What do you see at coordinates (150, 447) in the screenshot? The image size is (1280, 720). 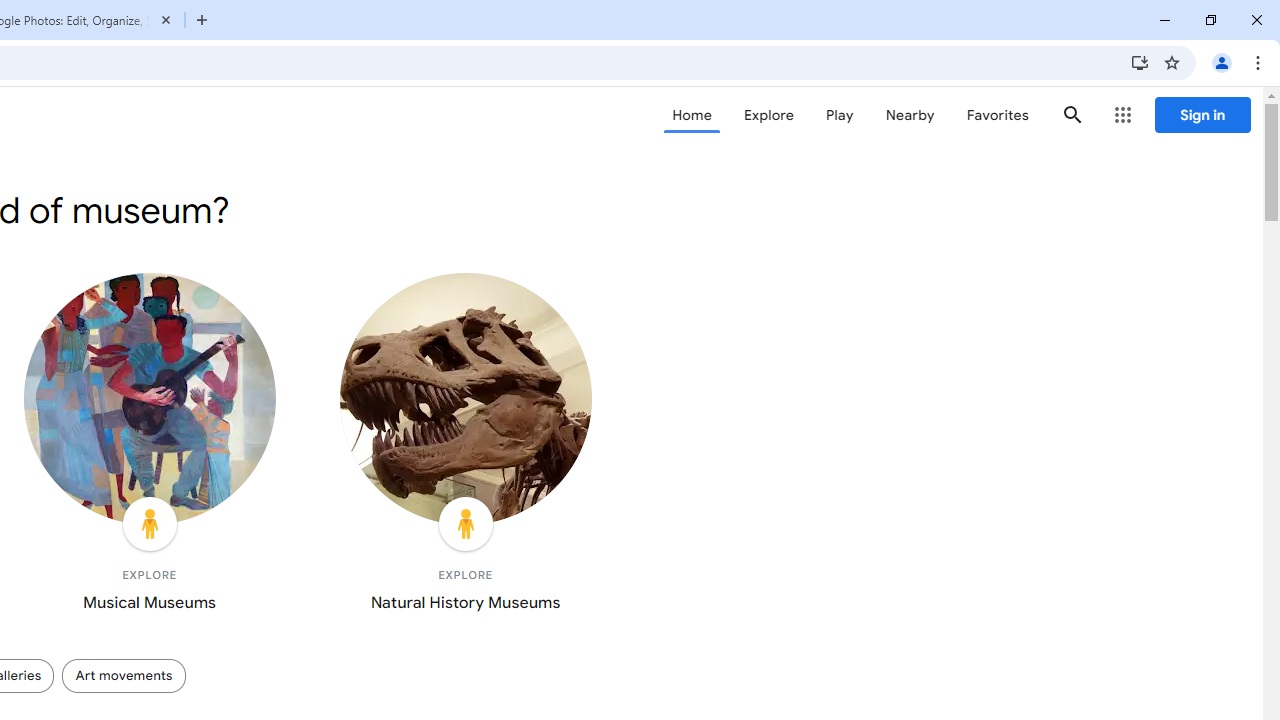 I see `EXPLORE Musical Museums` at bounding box center [150, 447].